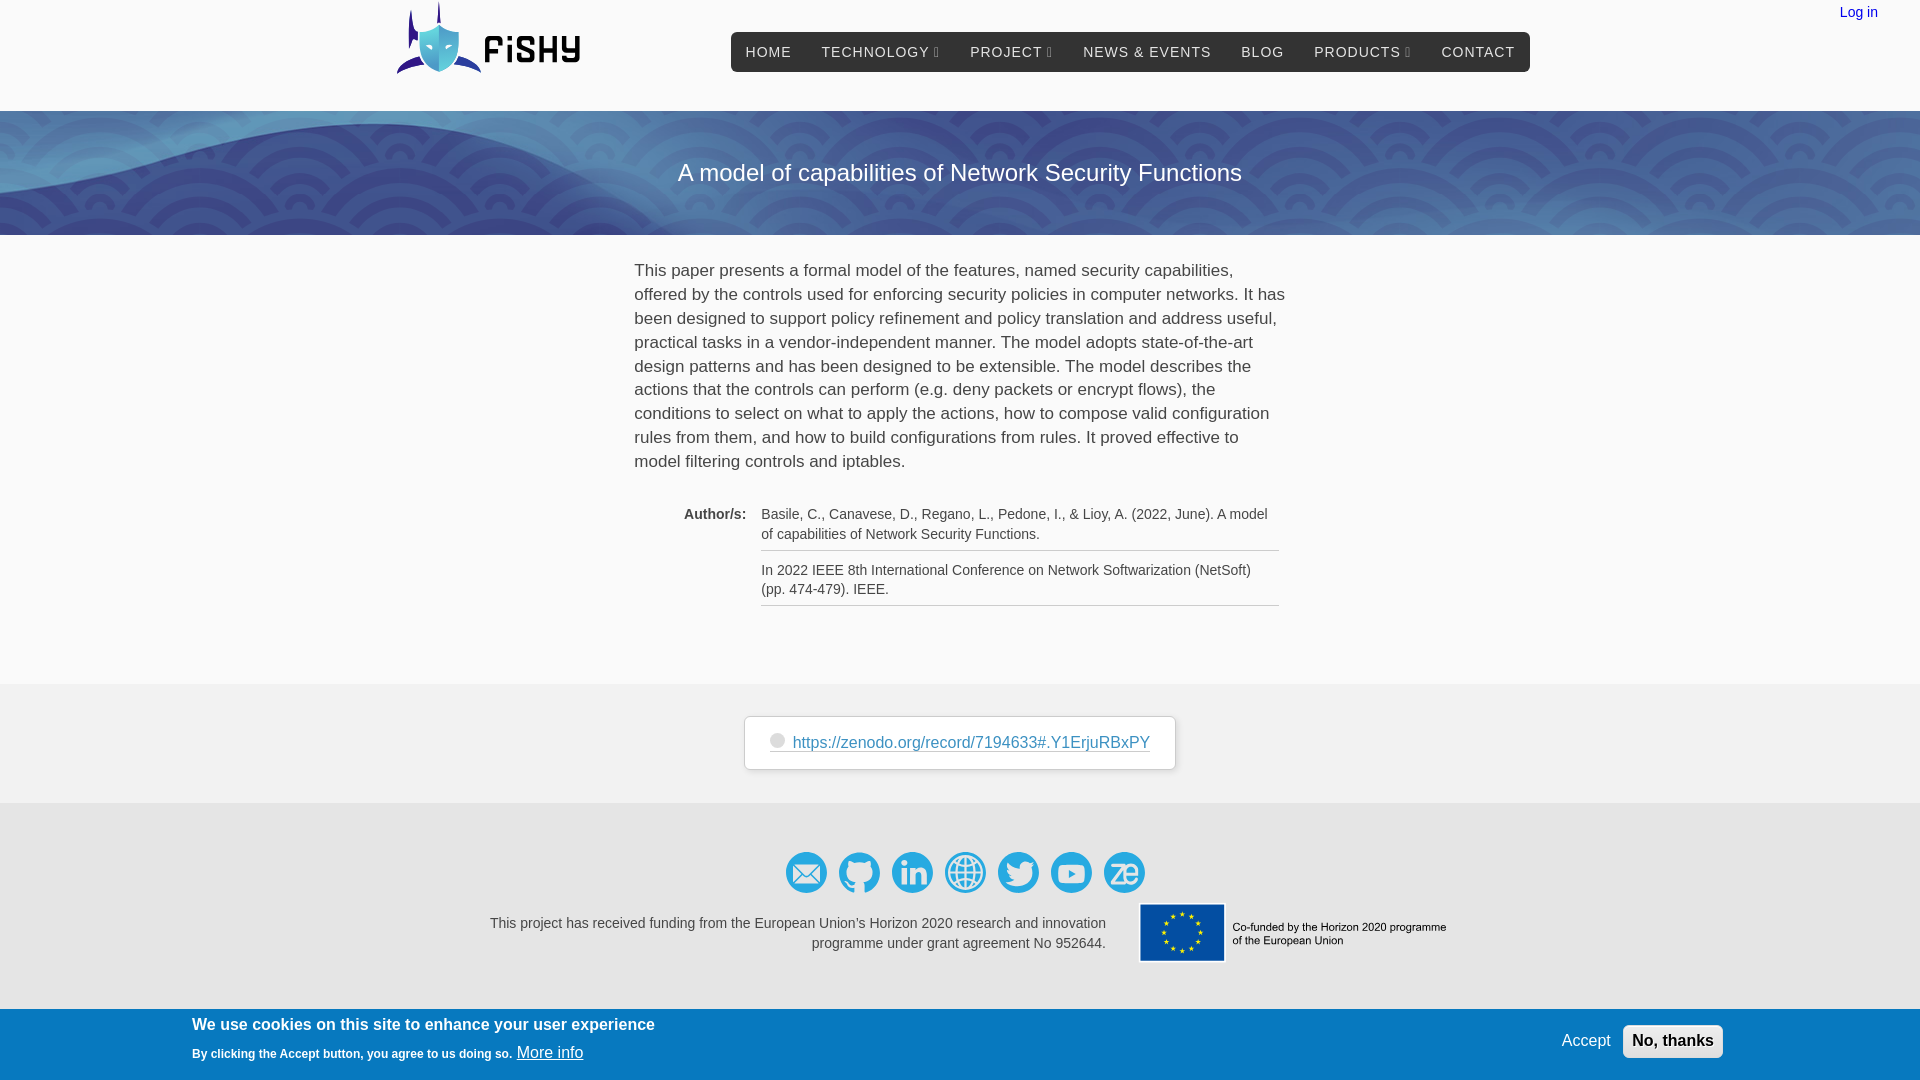 The width and height of the screenshot is (1920, 1080). What do you see at coordinates (965, 872) in the screenshot?
I see `All FISHY links` at bounding box center [965, 872].